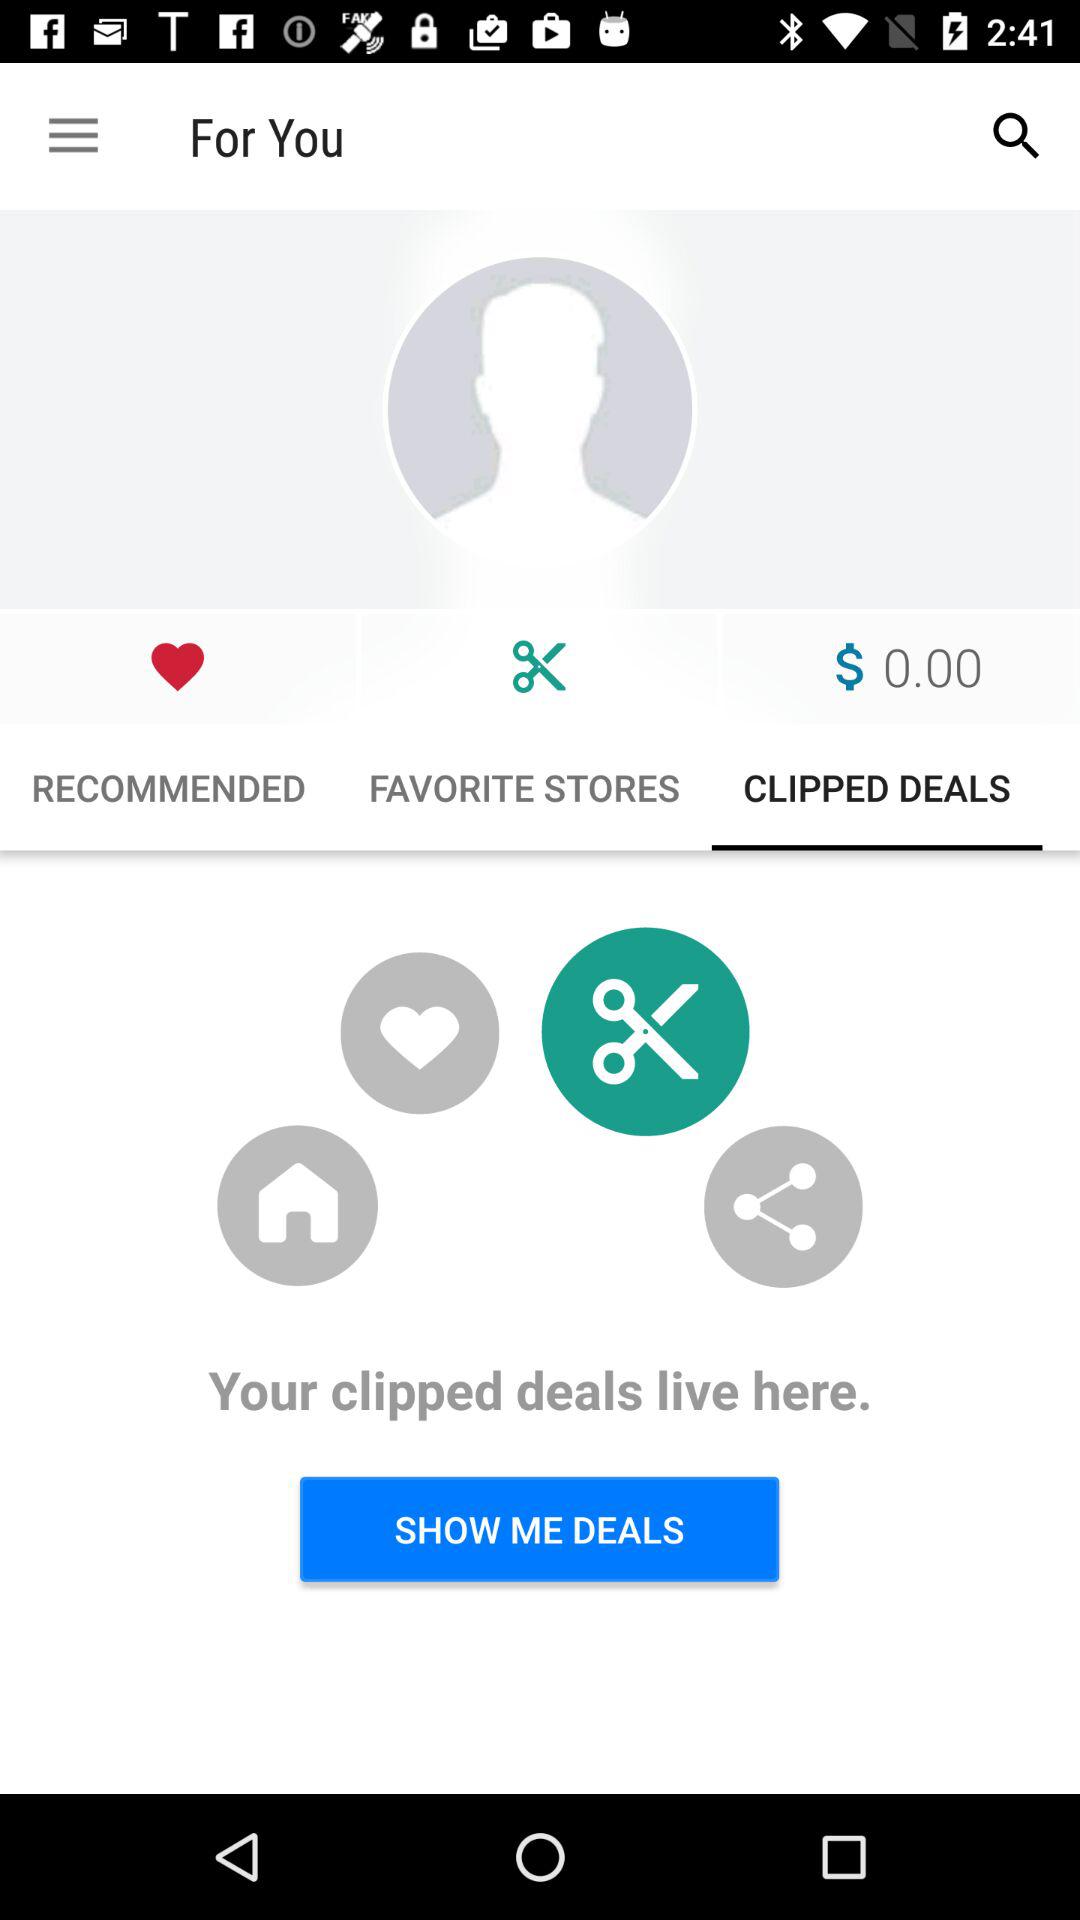 This screenshot has height=1920, width=1080. I want to click on press app to the right of for you app, so click(1016, 136).